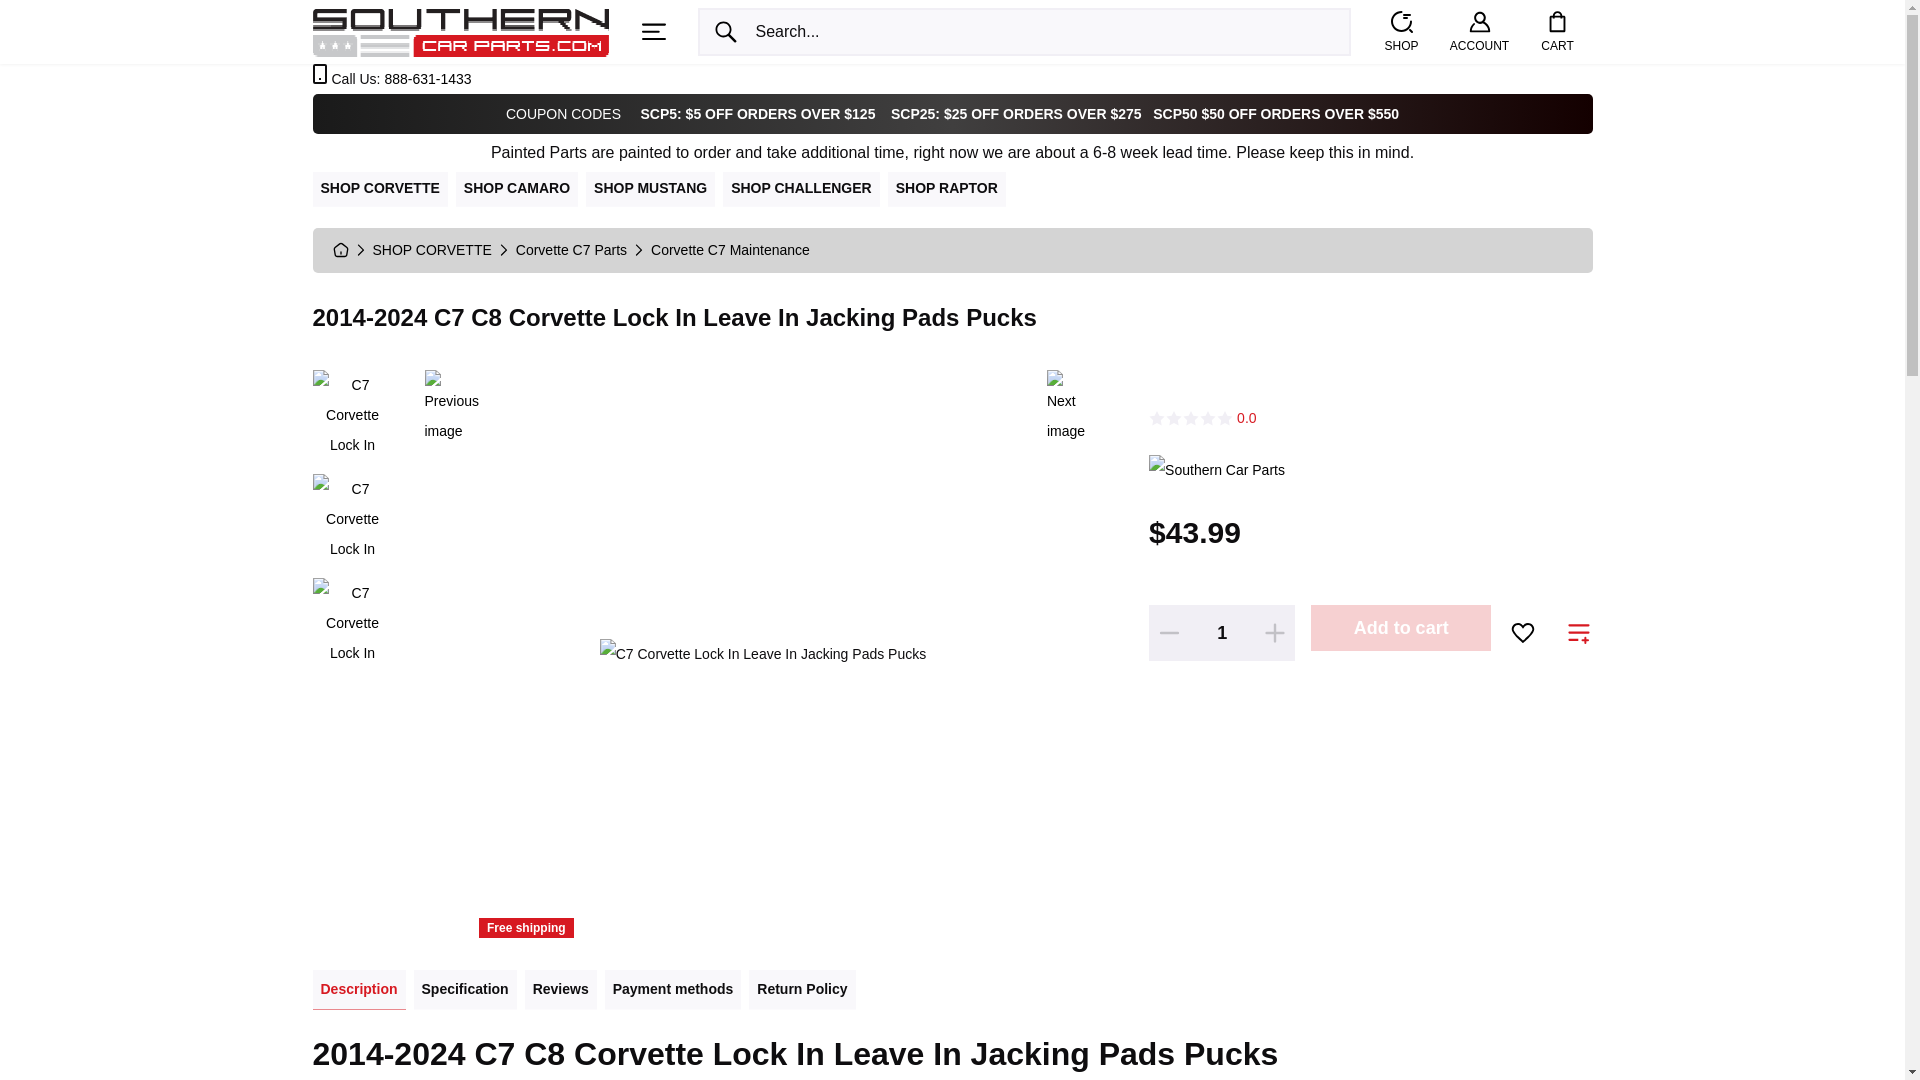 This screenshot has width=1920, height=1080. I want to click on 1, so click(1222, 633).